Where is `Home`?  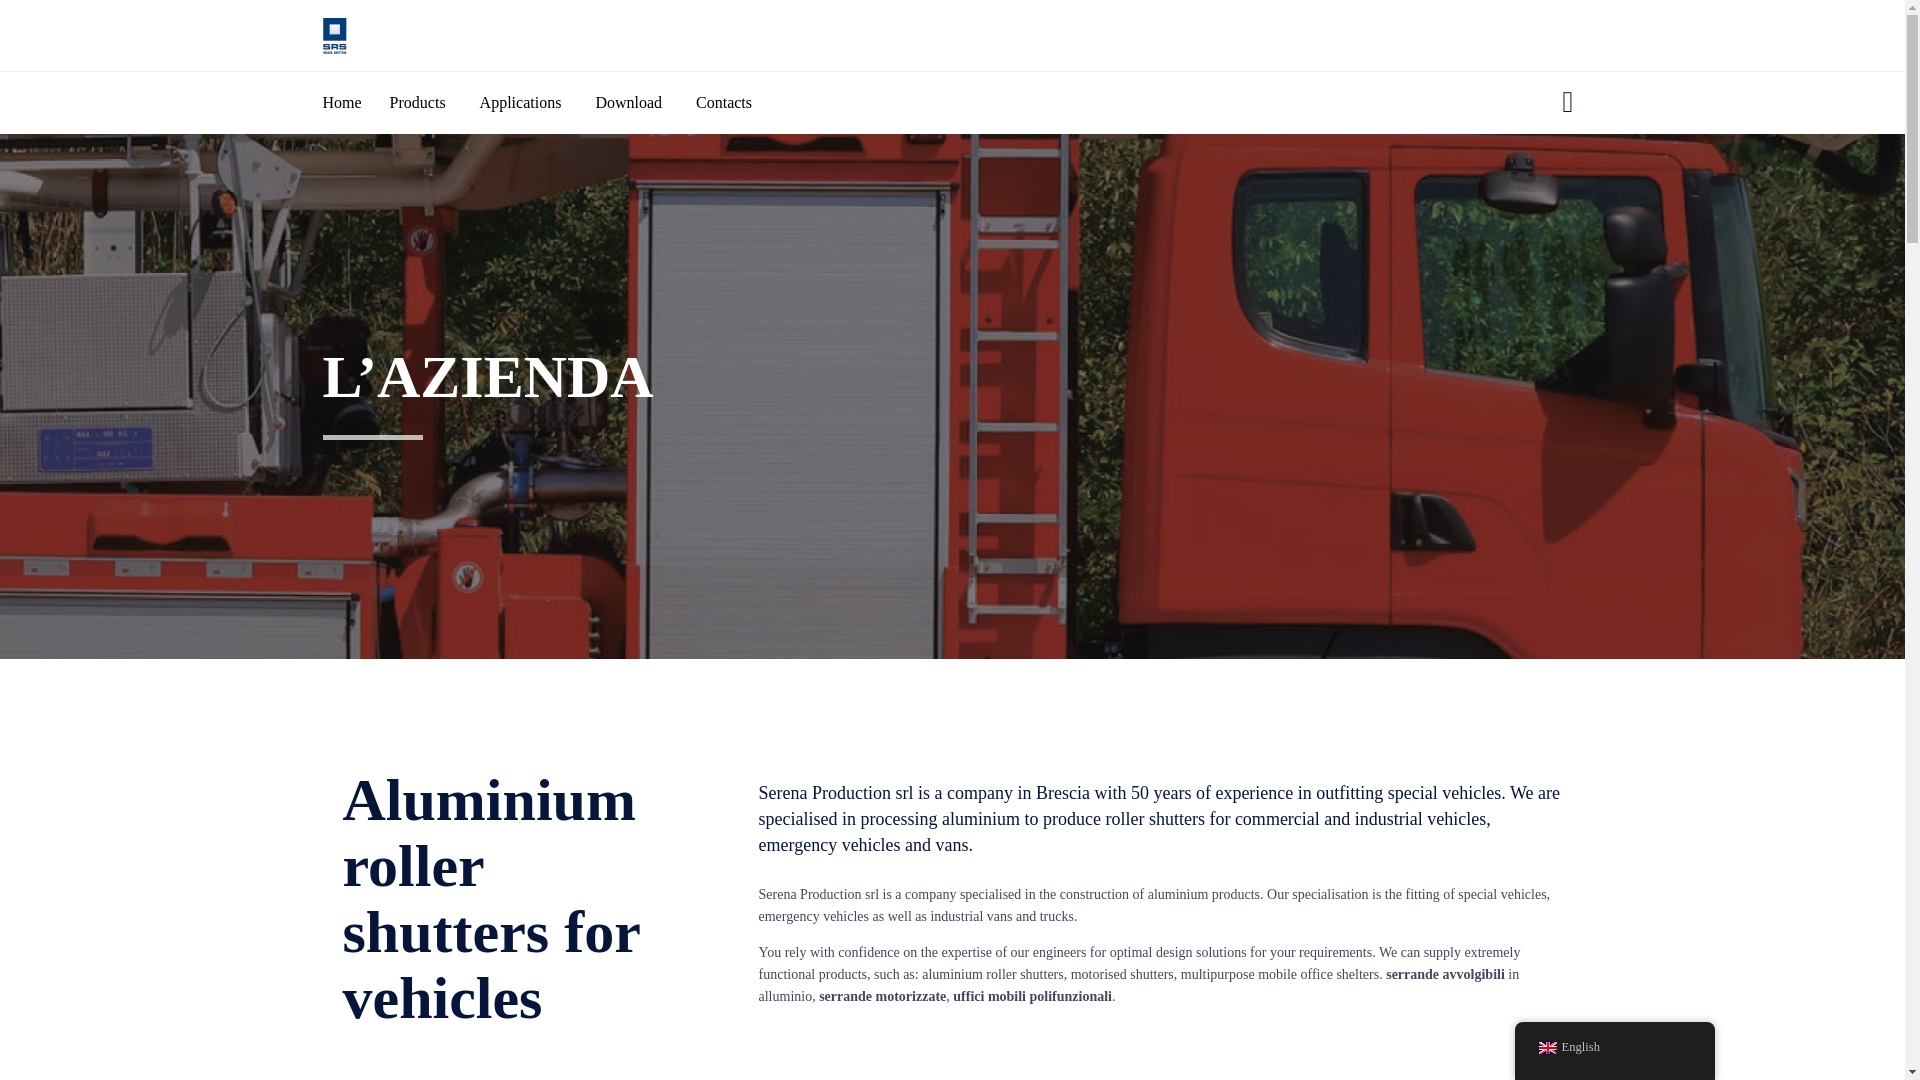
Home is located at coordinates (356, 102).